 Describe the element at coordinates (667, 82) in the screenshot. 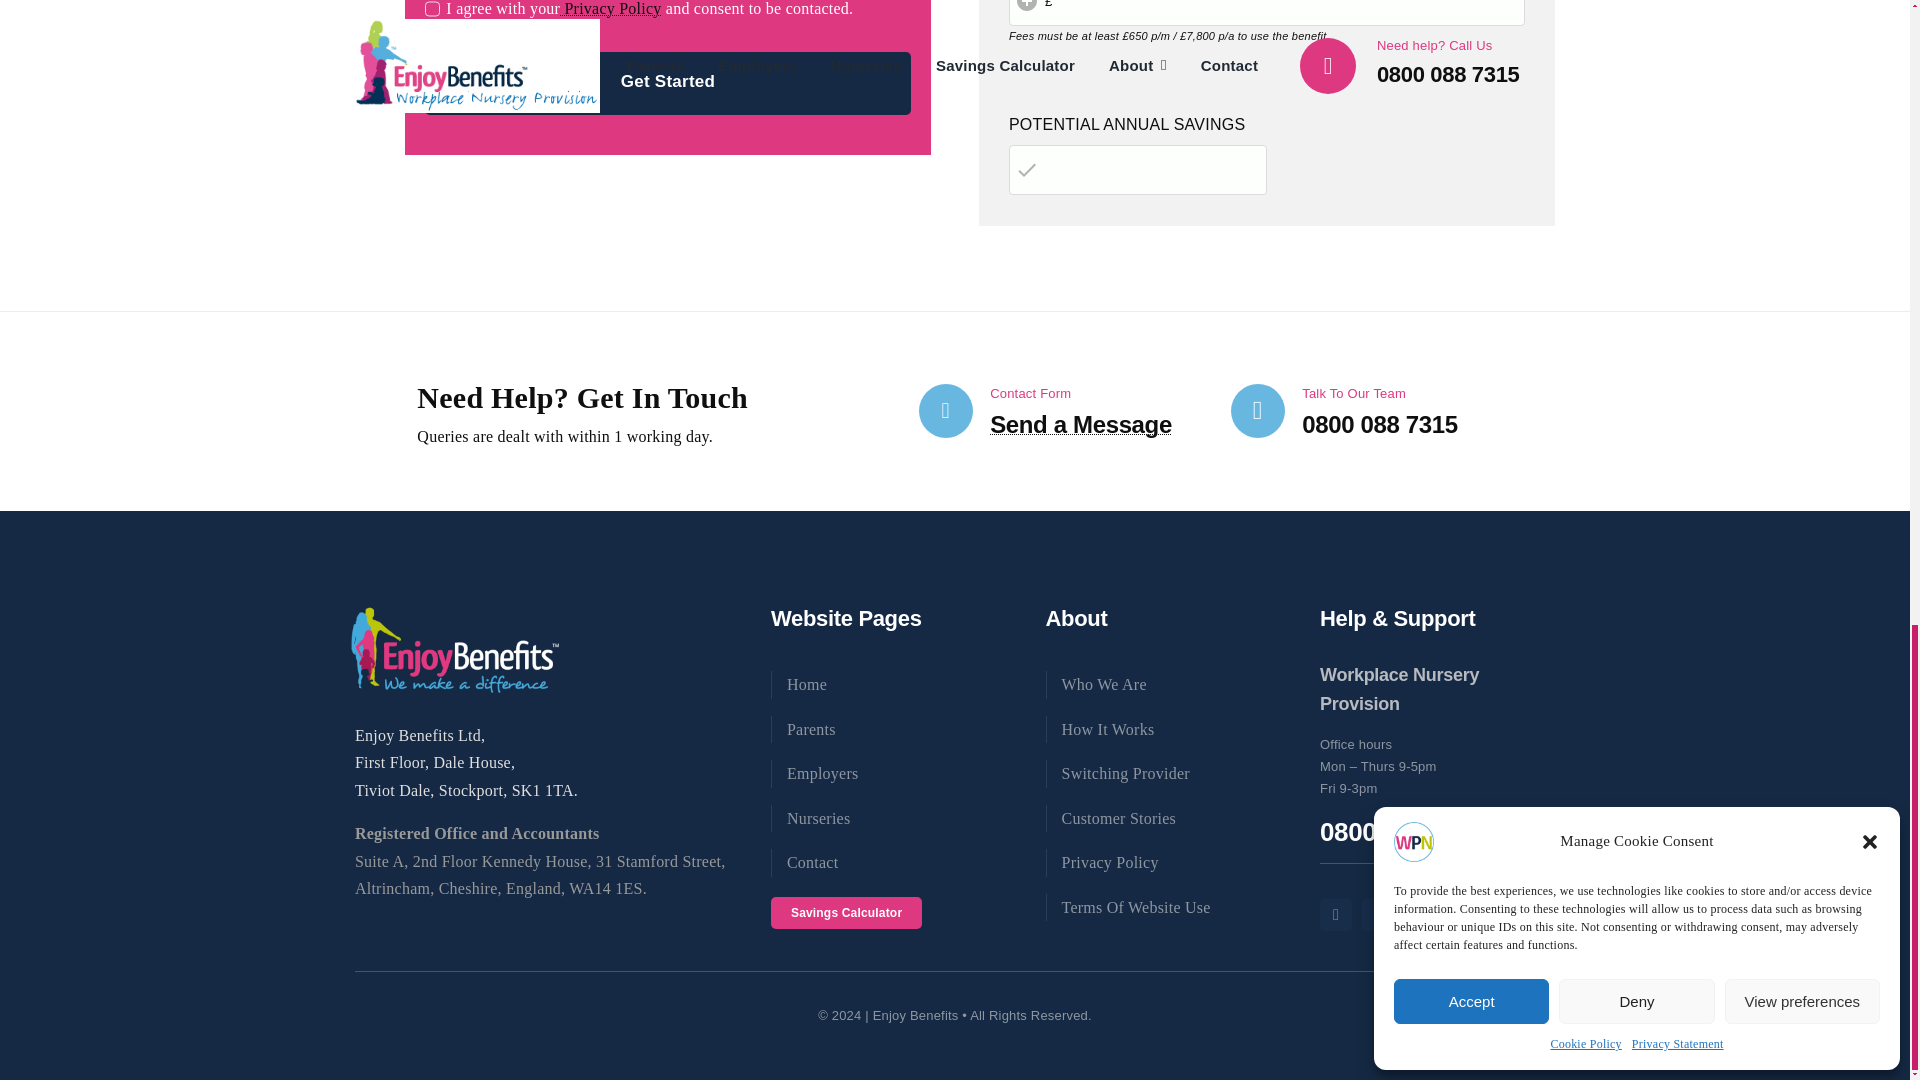

I see `Get Started` at that location.